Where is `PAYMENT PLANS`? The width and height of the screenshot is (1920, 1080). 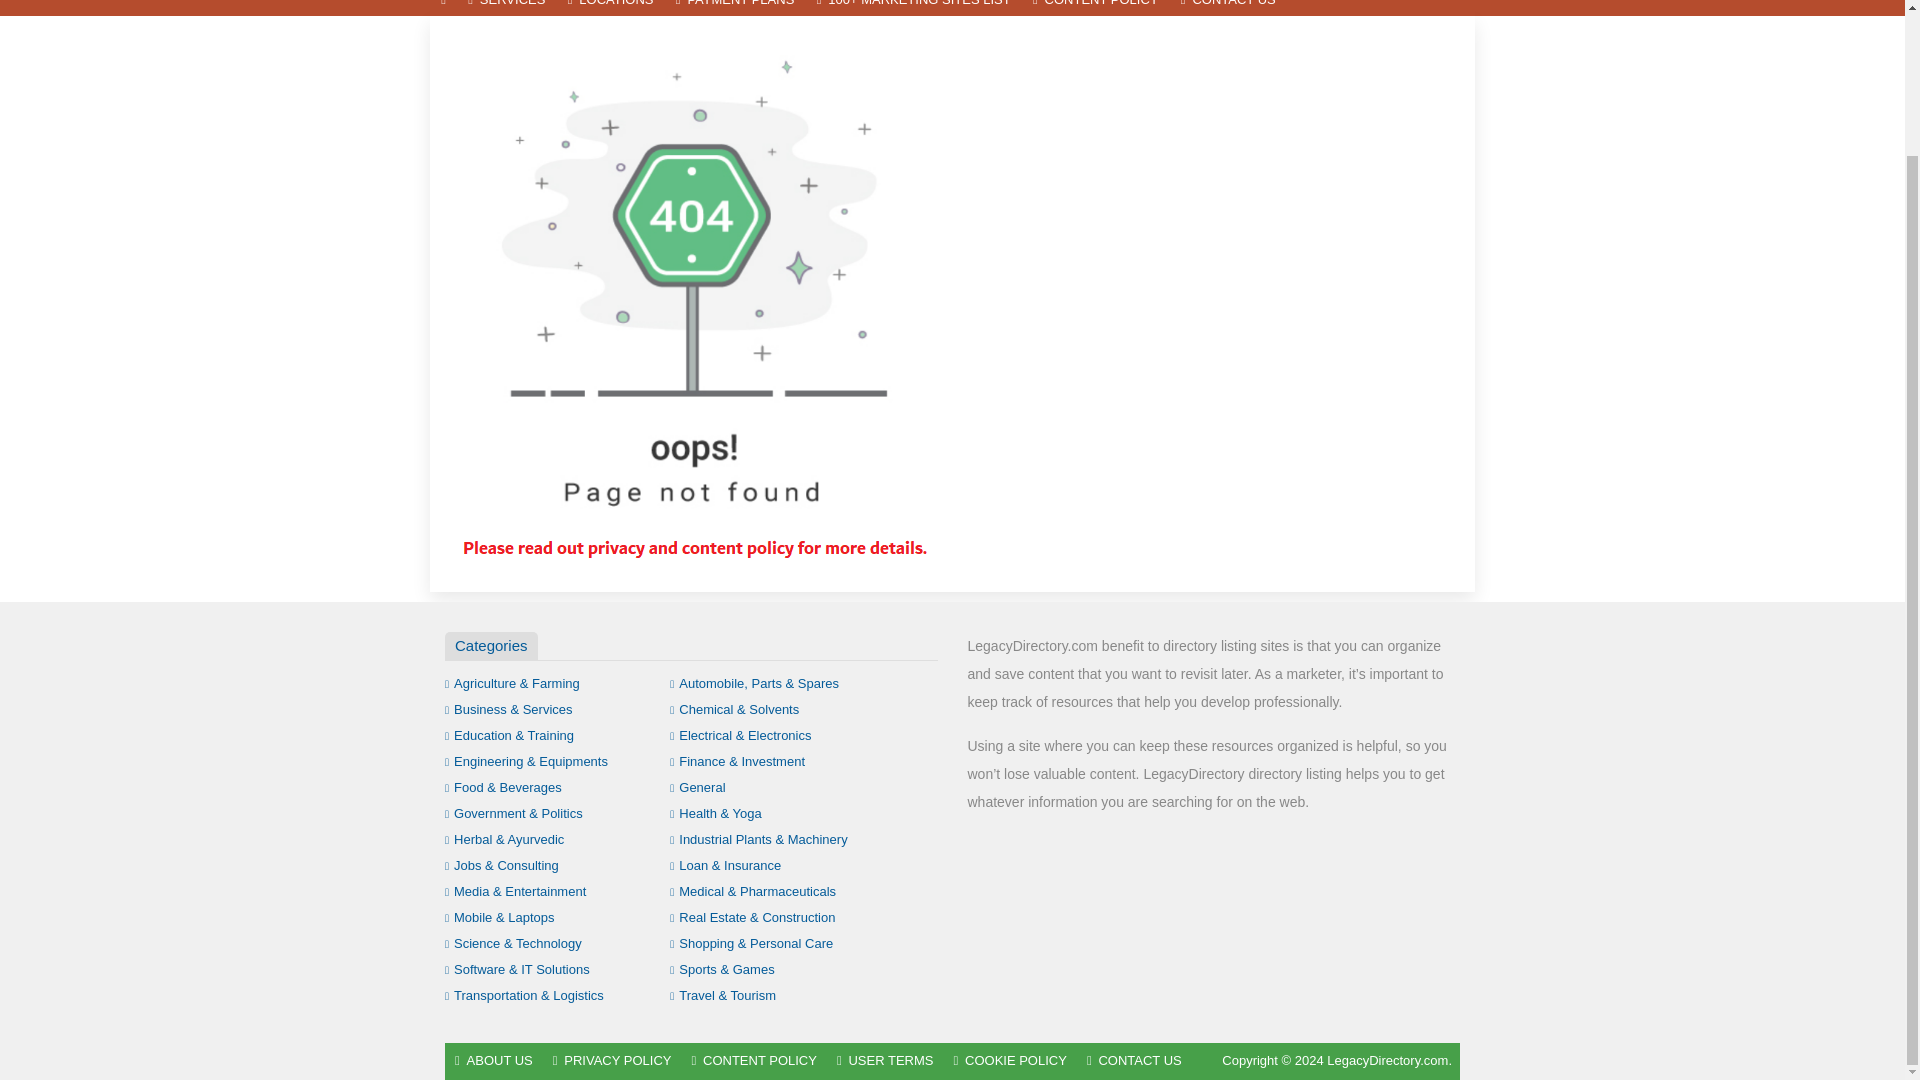
PAYMENT PLANS is located at coordinates (735, 8).